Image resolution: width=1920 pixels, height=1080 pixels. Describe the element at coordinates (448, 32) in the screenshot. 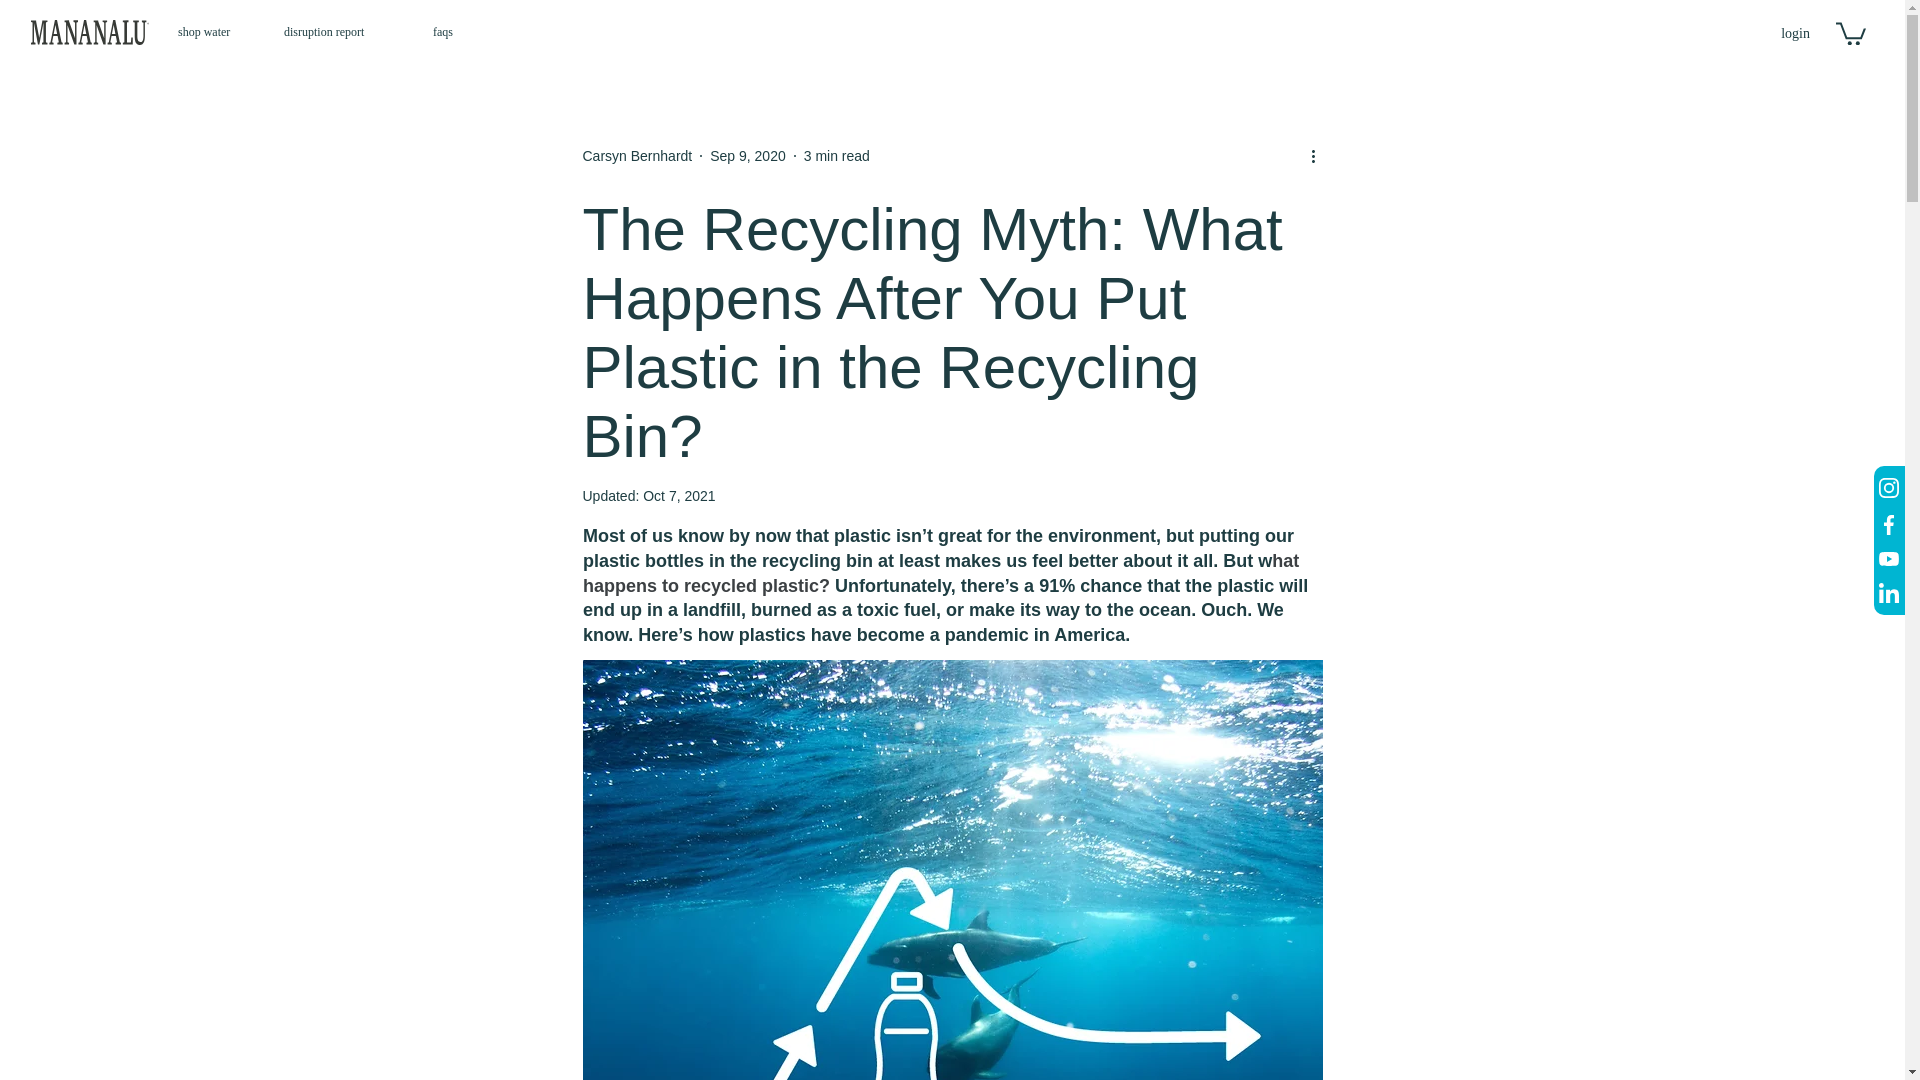

I see `faqs` at that location.